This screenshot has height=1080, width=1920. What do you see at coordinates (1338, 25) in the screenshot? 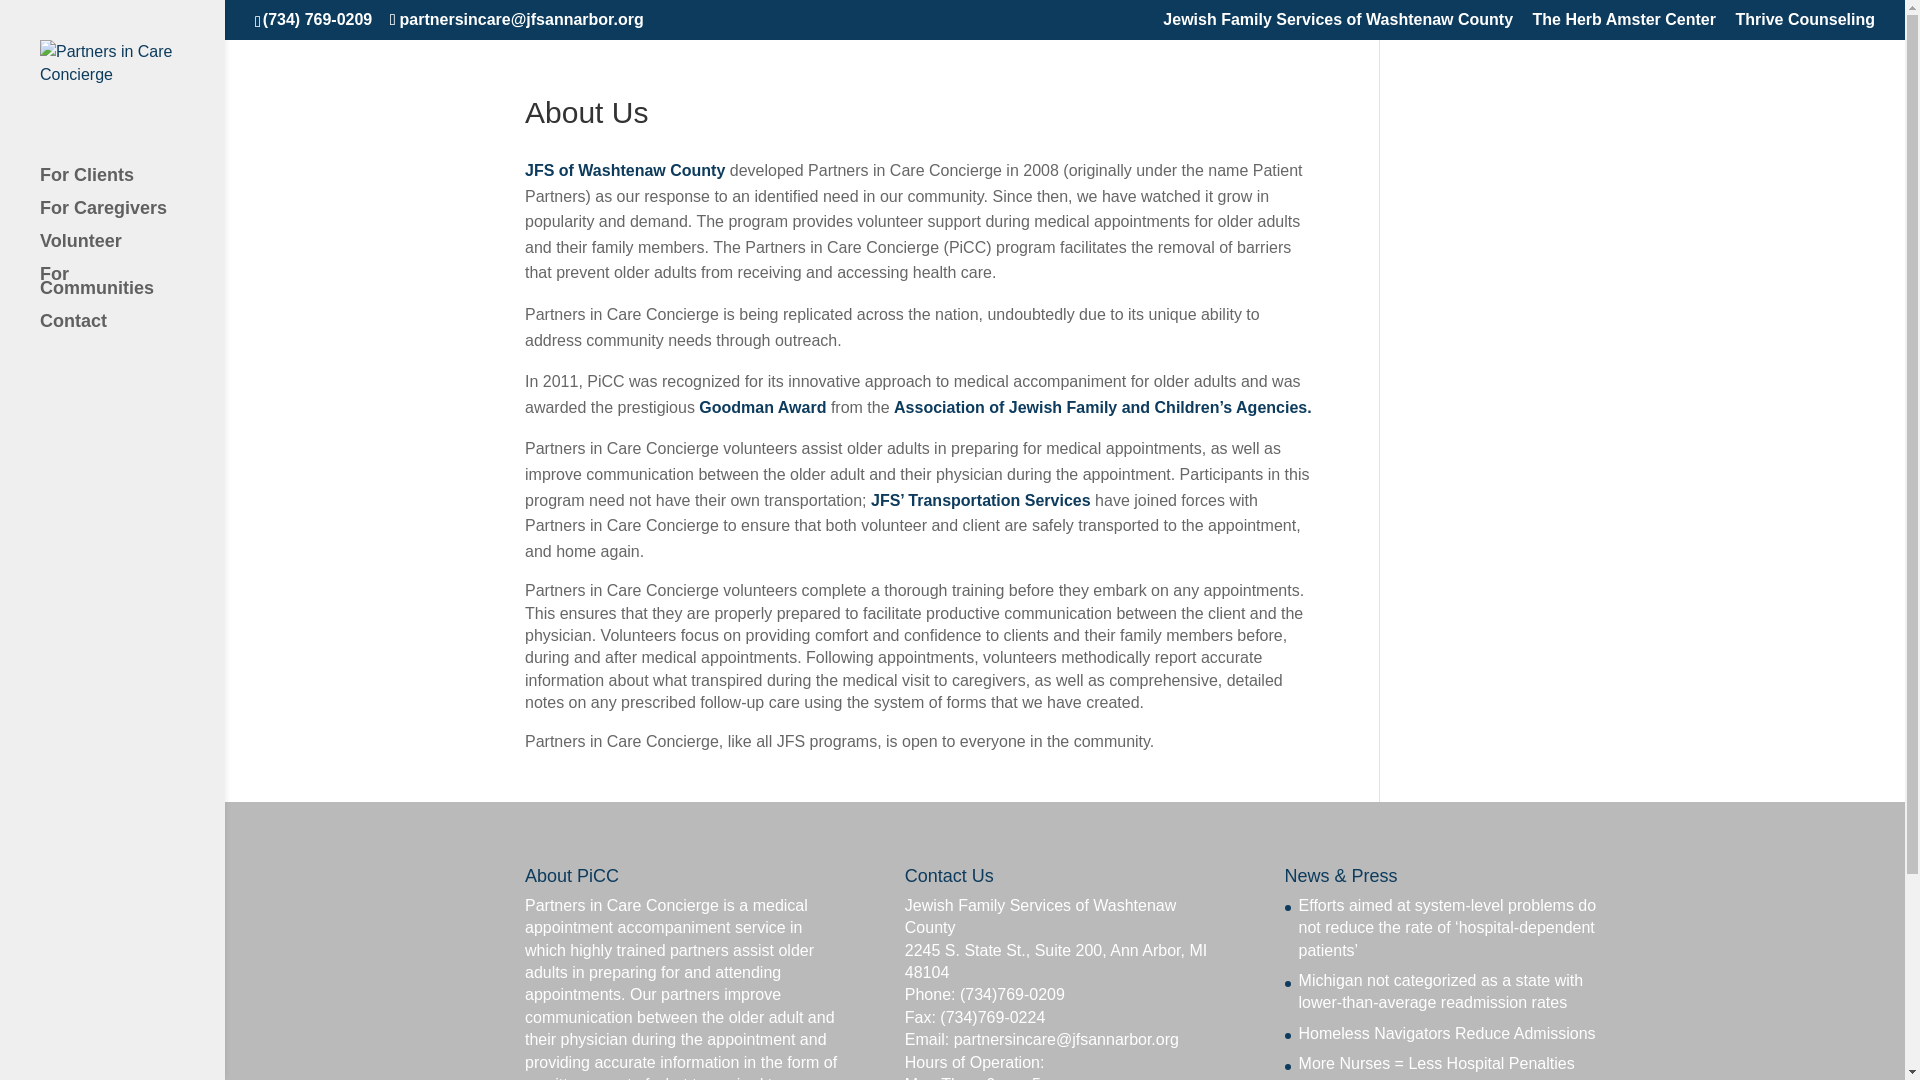
I see `Jewish Family Services of Washtenaw County` at bounding box center [1338, 25].